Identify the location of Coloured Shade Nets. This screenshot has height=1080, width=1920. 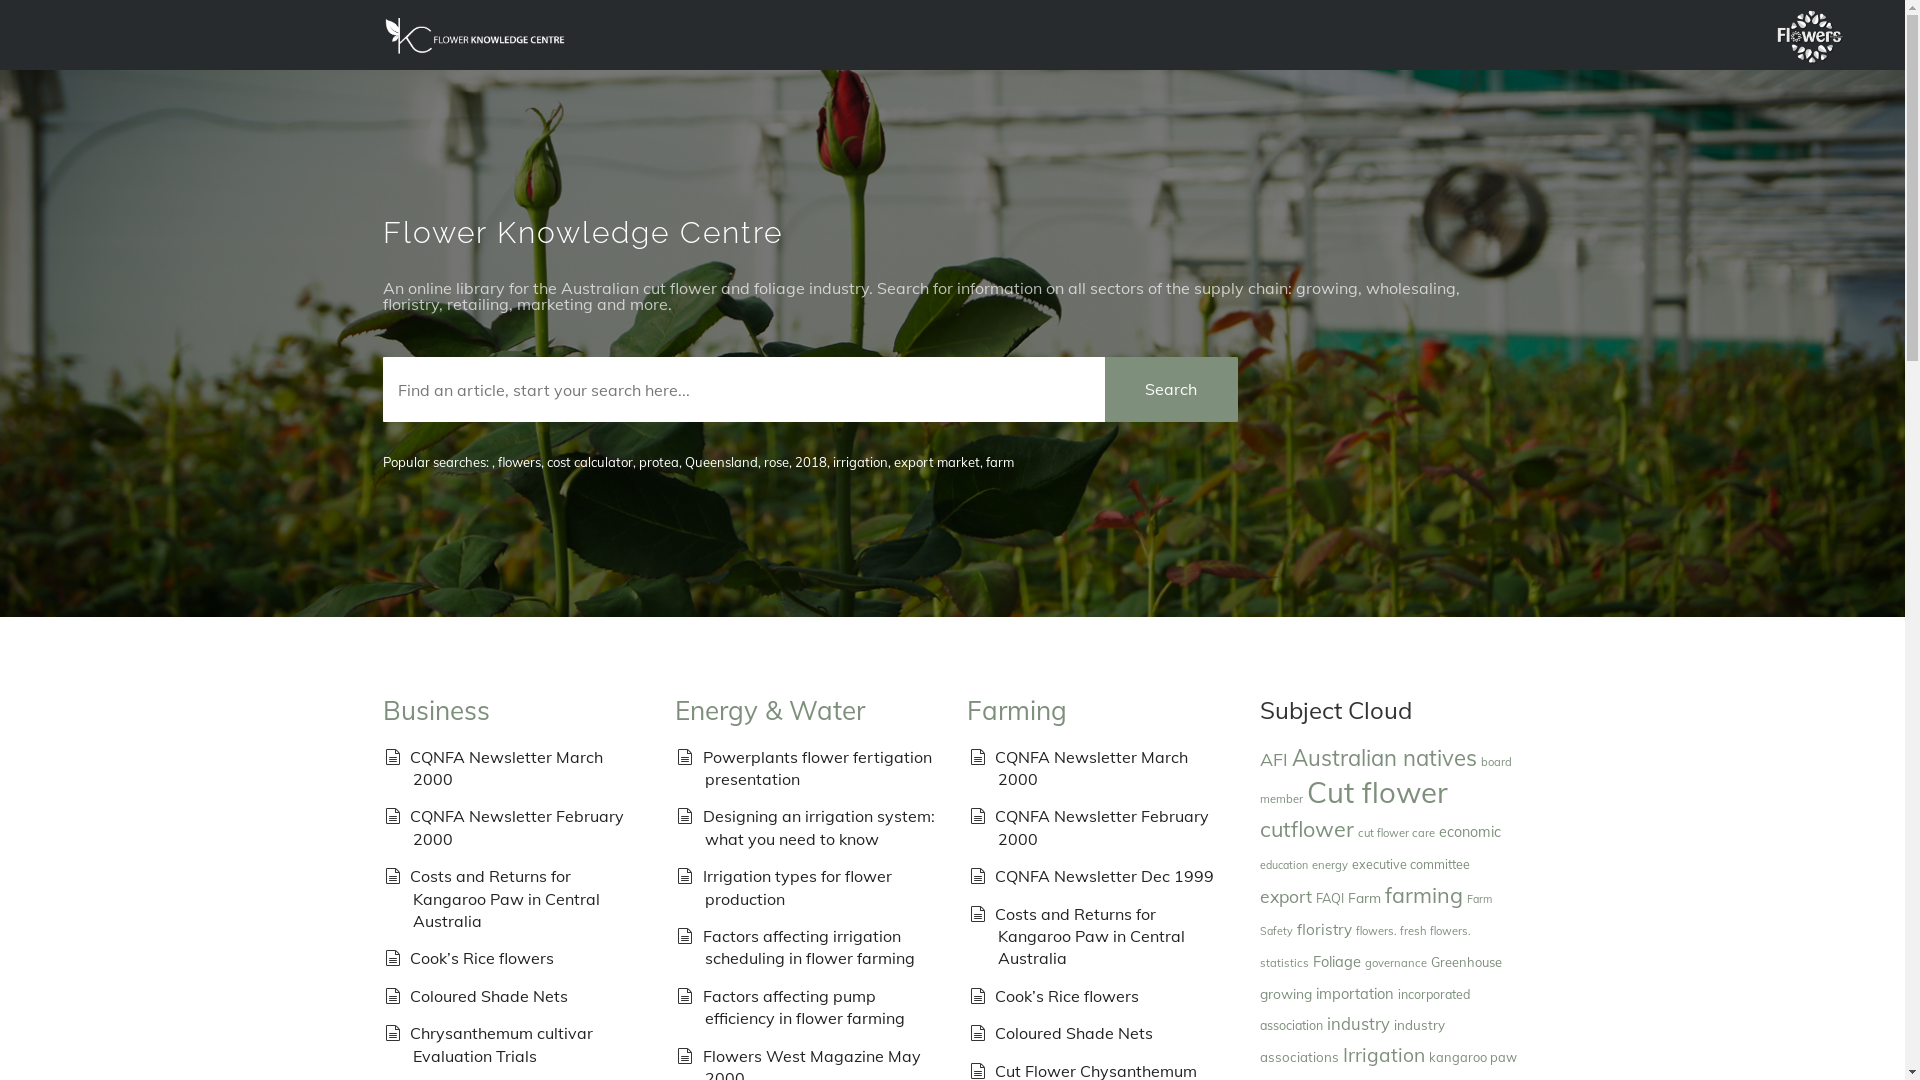
(1074, 1033).